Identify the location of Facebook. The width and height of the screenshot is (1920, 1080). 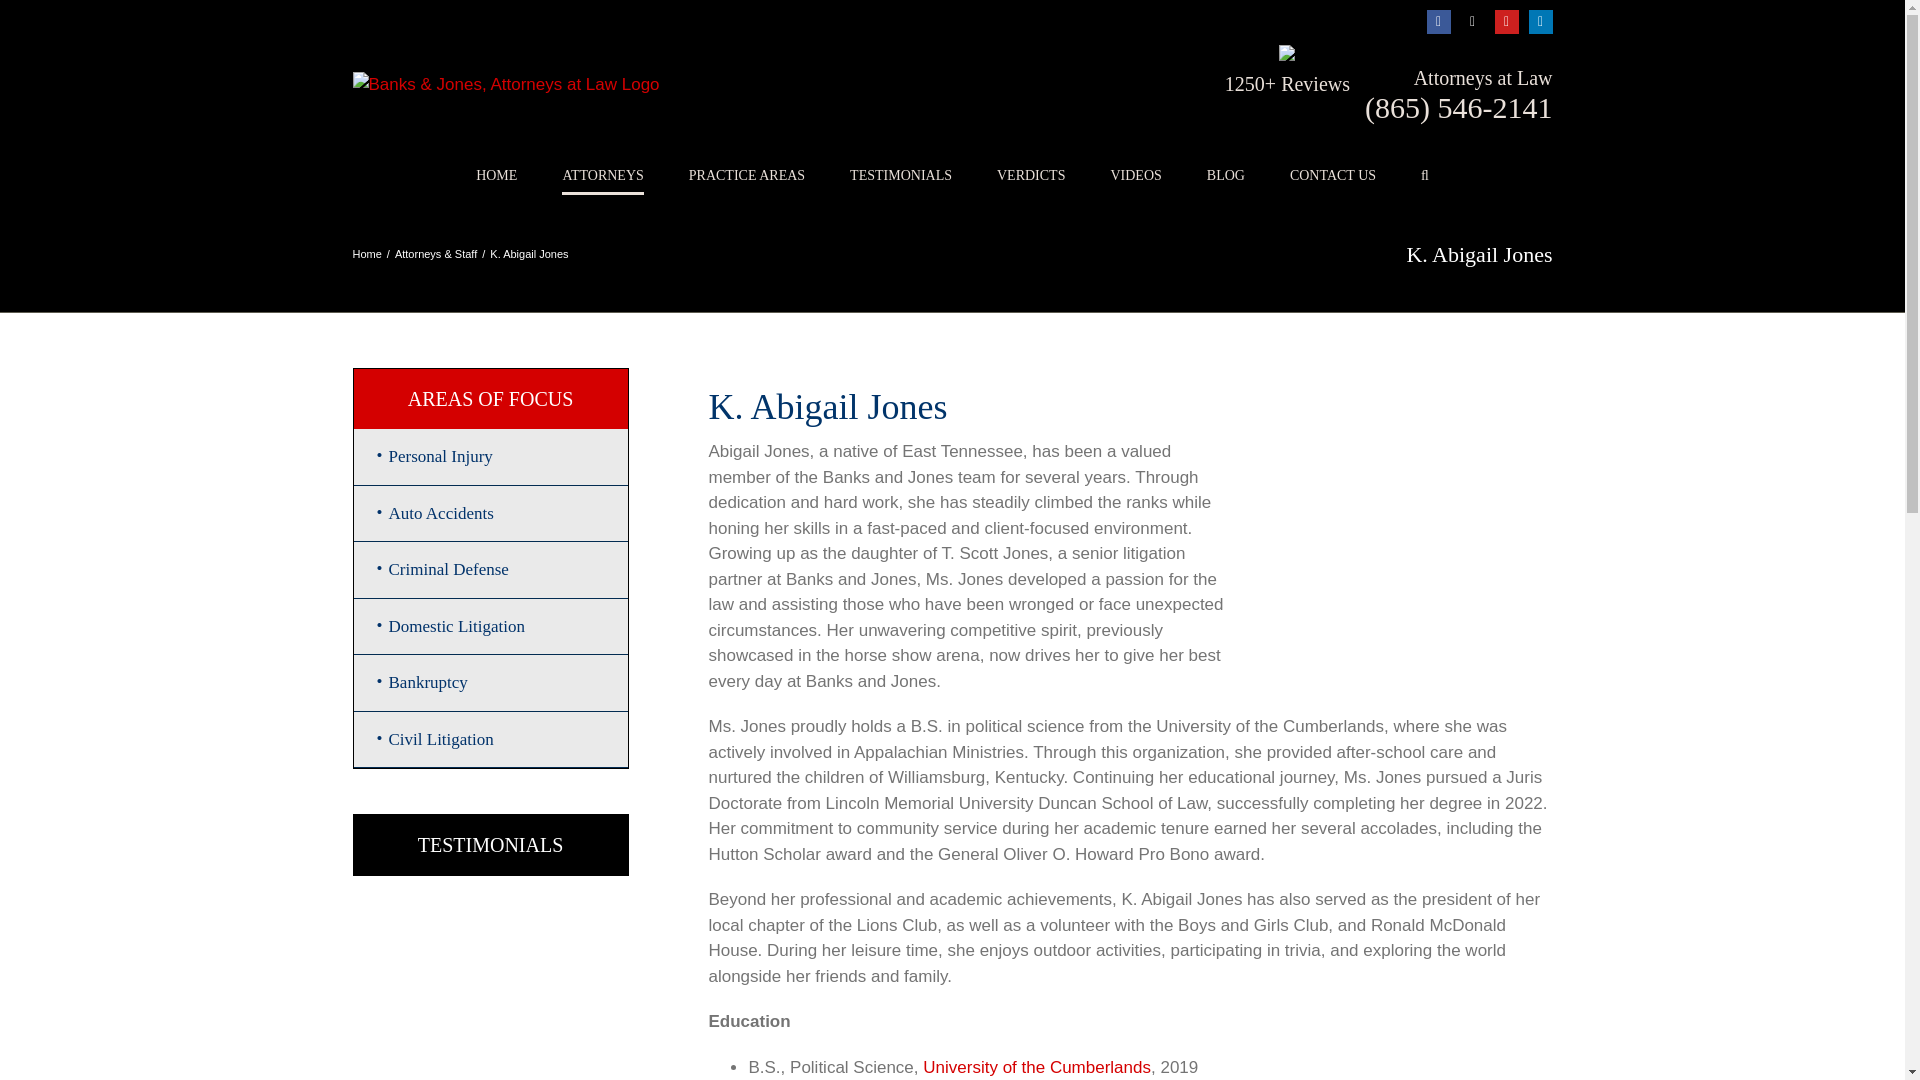
(1438, 21).